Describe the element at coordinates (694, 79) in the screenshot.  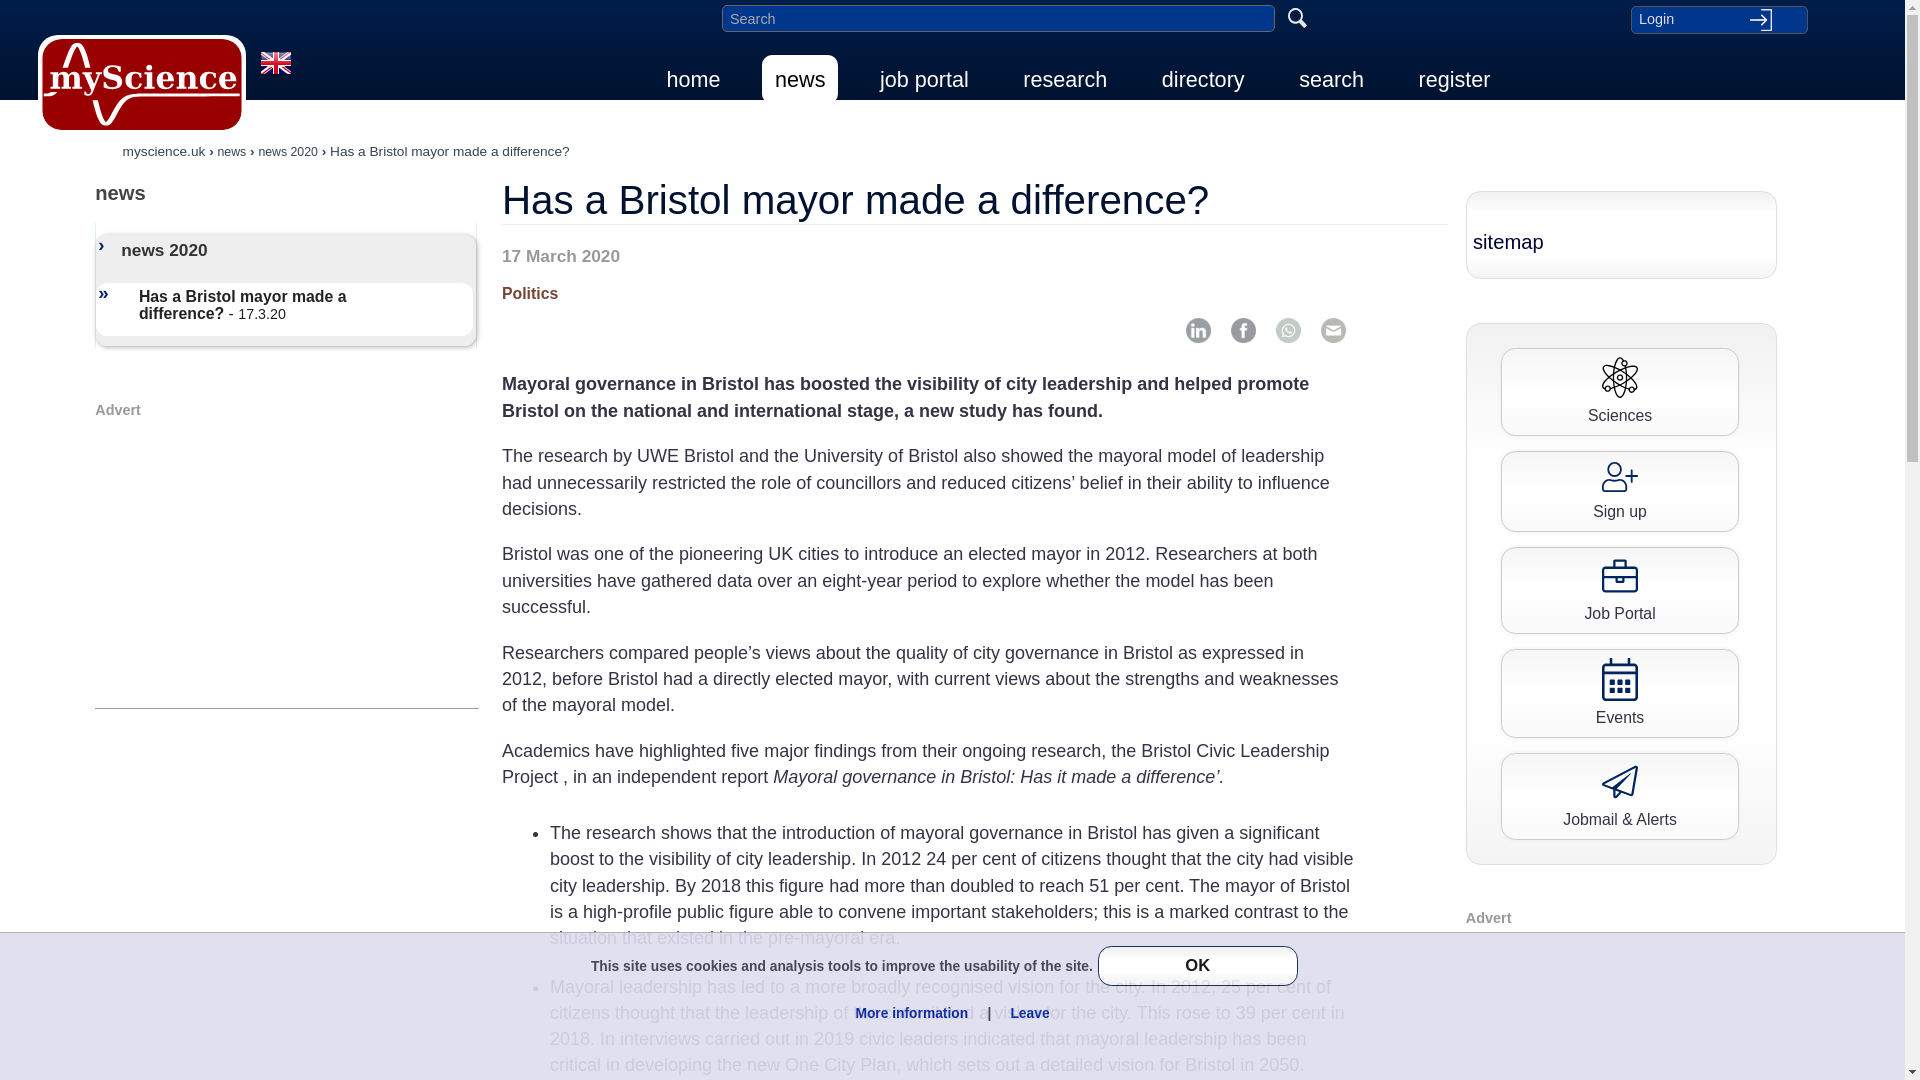
I see `home` at that location.